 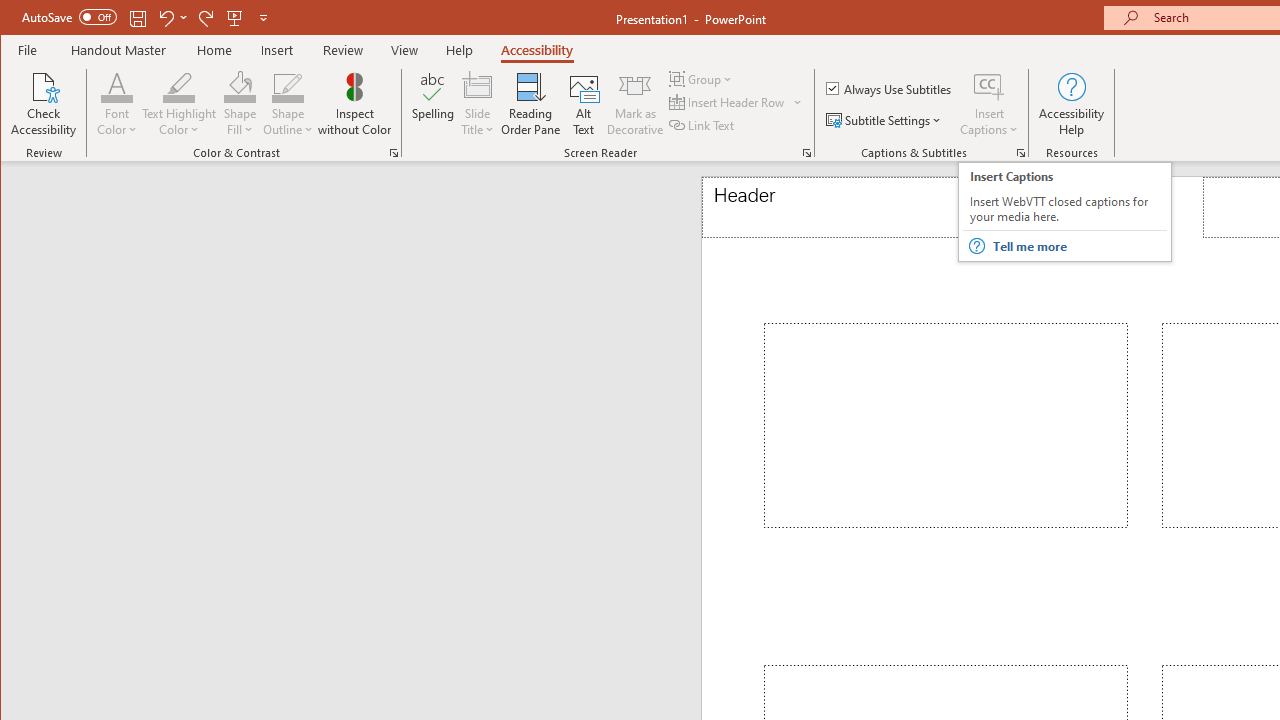 What do you see at coordinates (1078, 246) in the screenshot?
I see `Tell me more` at bounding box center [1078, 246].